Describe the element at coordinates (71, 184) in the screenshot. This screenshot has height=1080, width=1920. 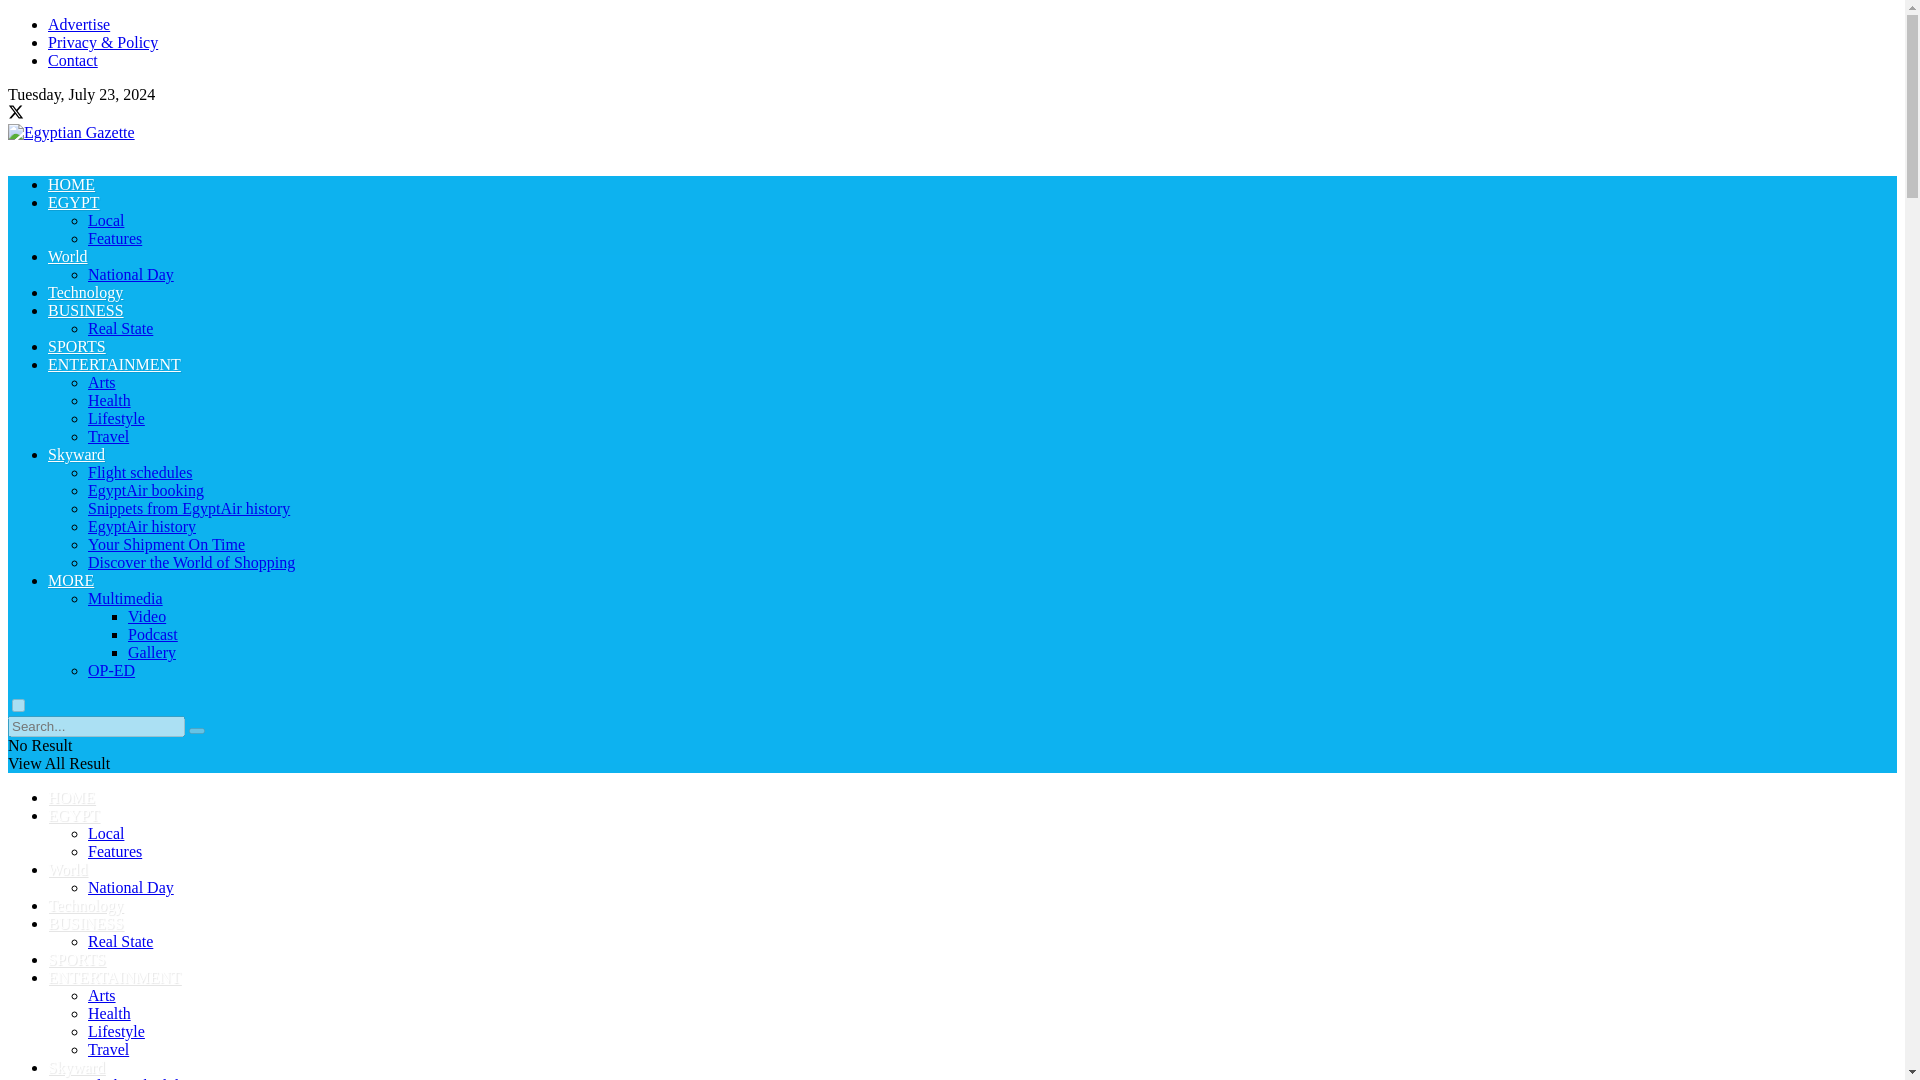
I see `HOME` at that location.